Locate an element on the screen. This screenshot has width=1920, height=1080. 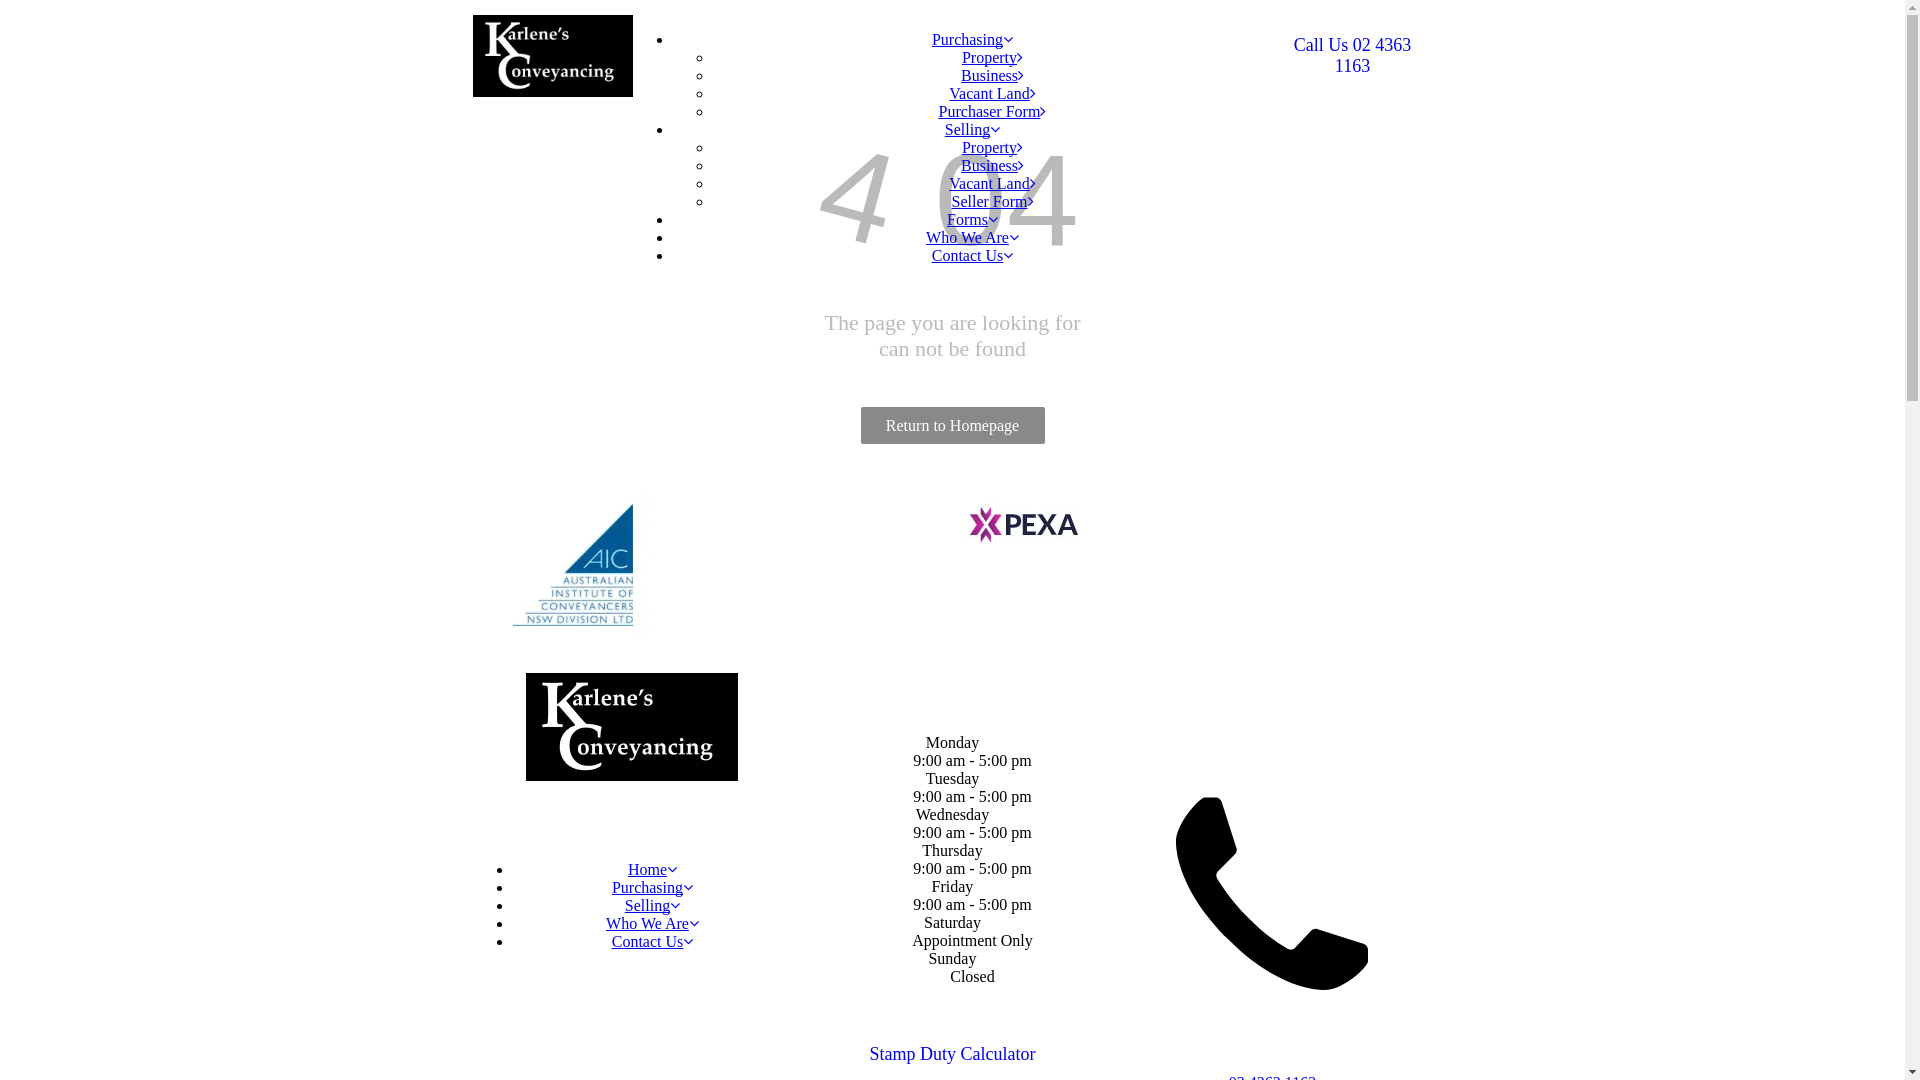
AIC is located at coordinates (568, 566).